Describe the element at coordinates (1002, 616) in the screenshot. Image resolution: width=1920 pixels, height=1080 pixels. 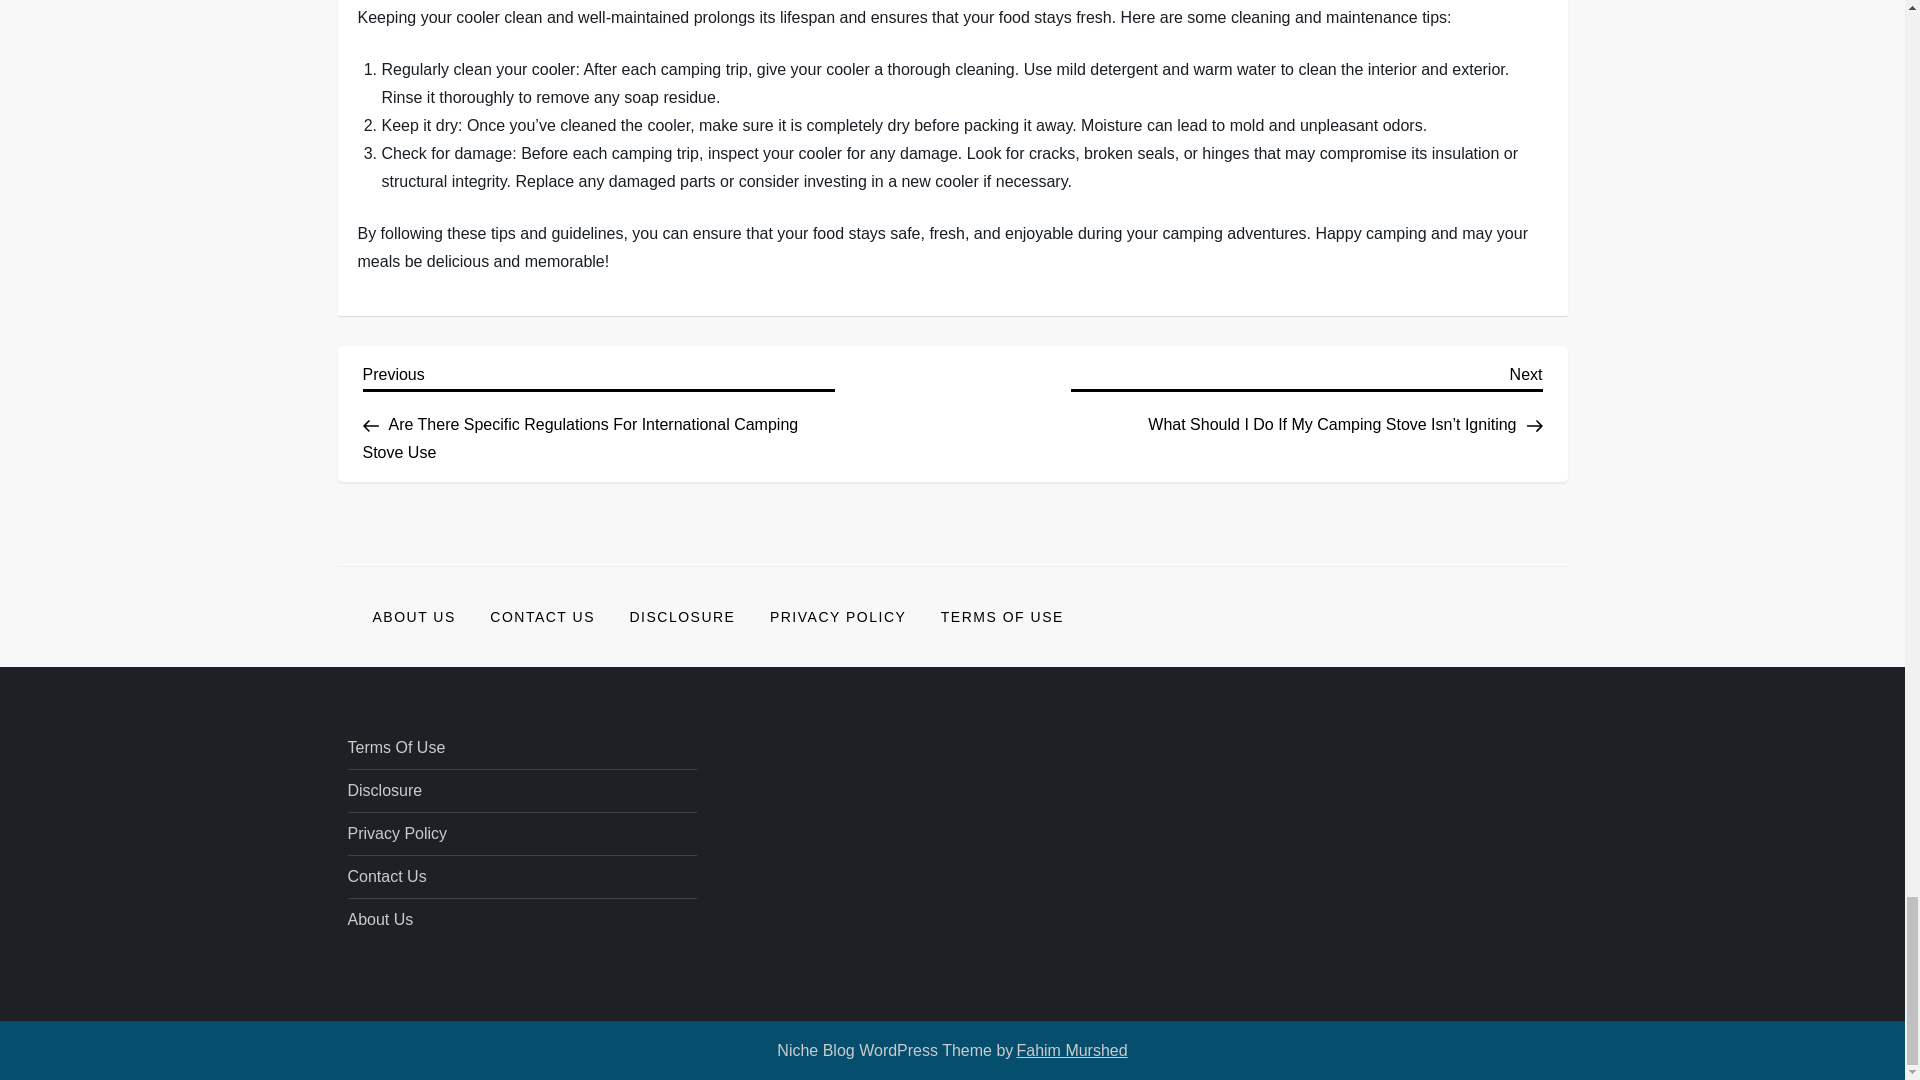
I see `TERMS OF USE` at that location.